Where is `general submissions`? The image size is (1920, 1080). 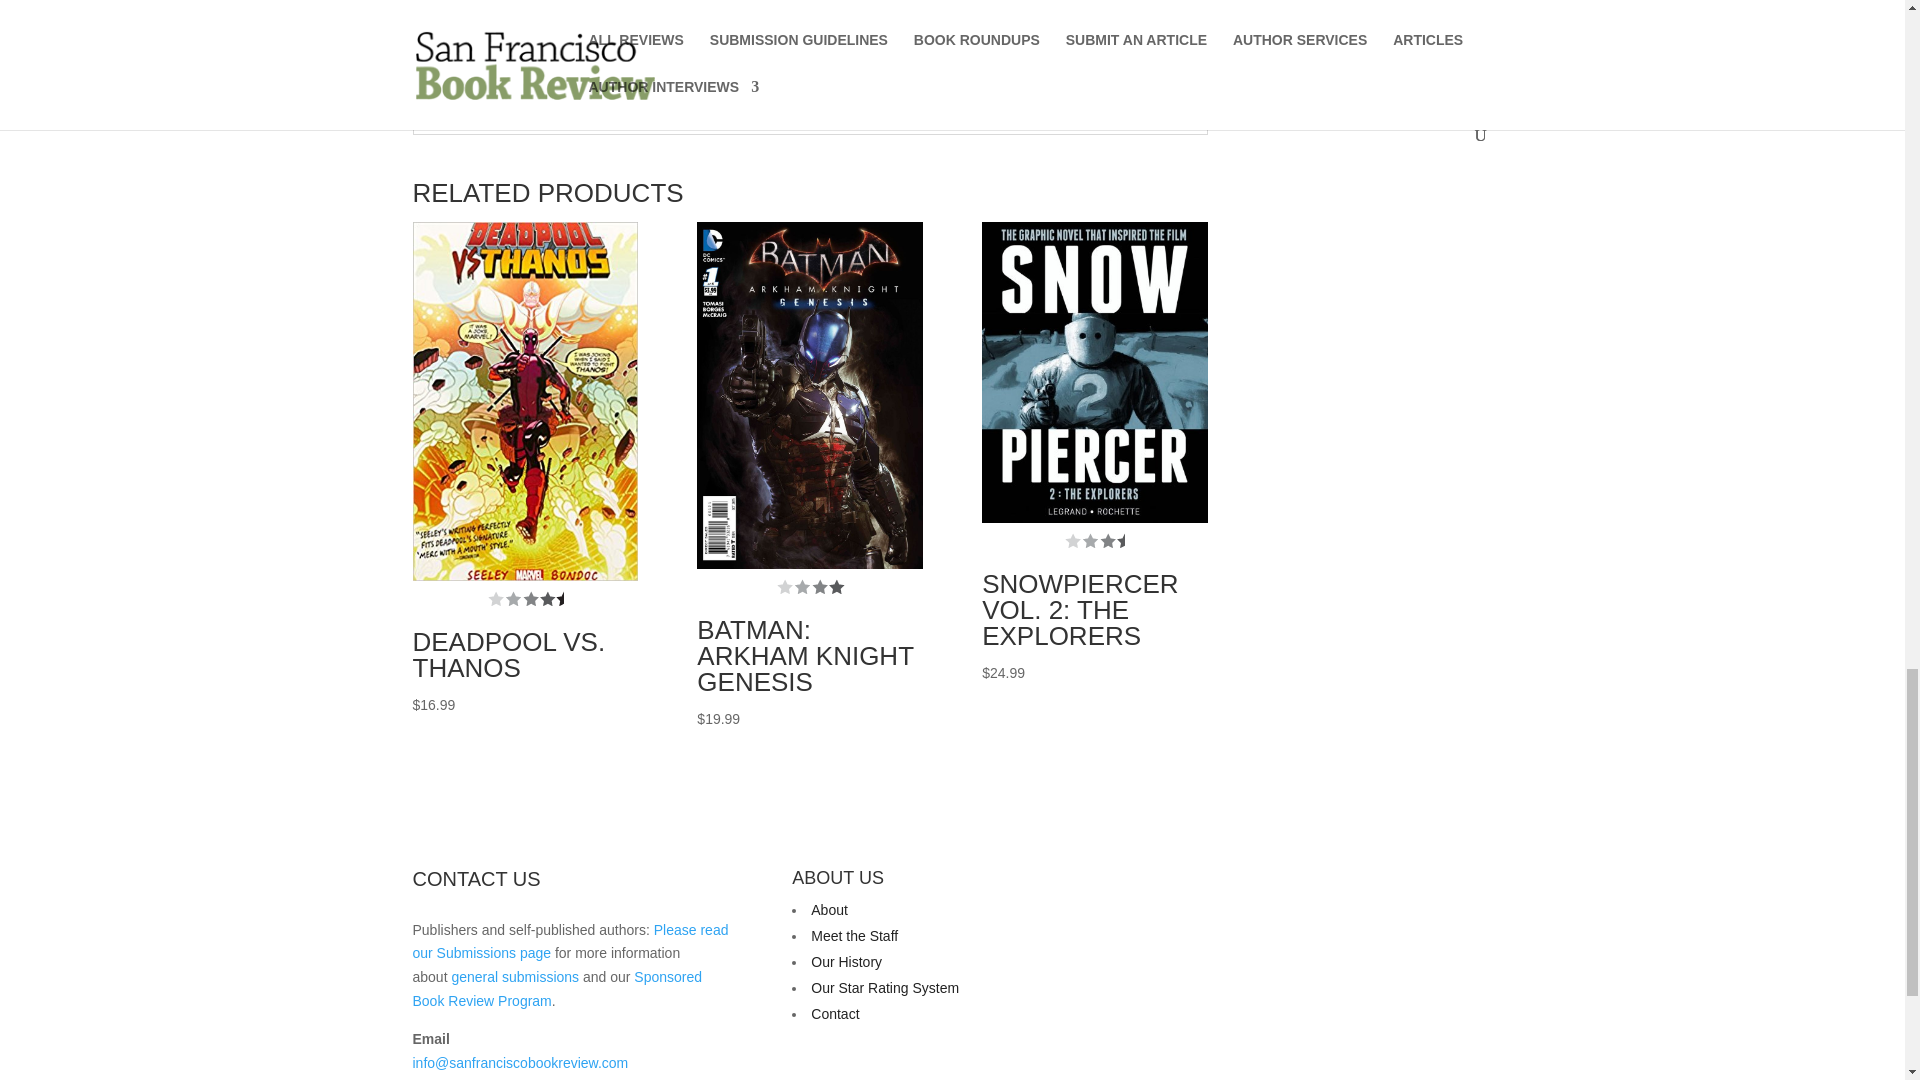
general submissions is located at coordinates (515, 976).